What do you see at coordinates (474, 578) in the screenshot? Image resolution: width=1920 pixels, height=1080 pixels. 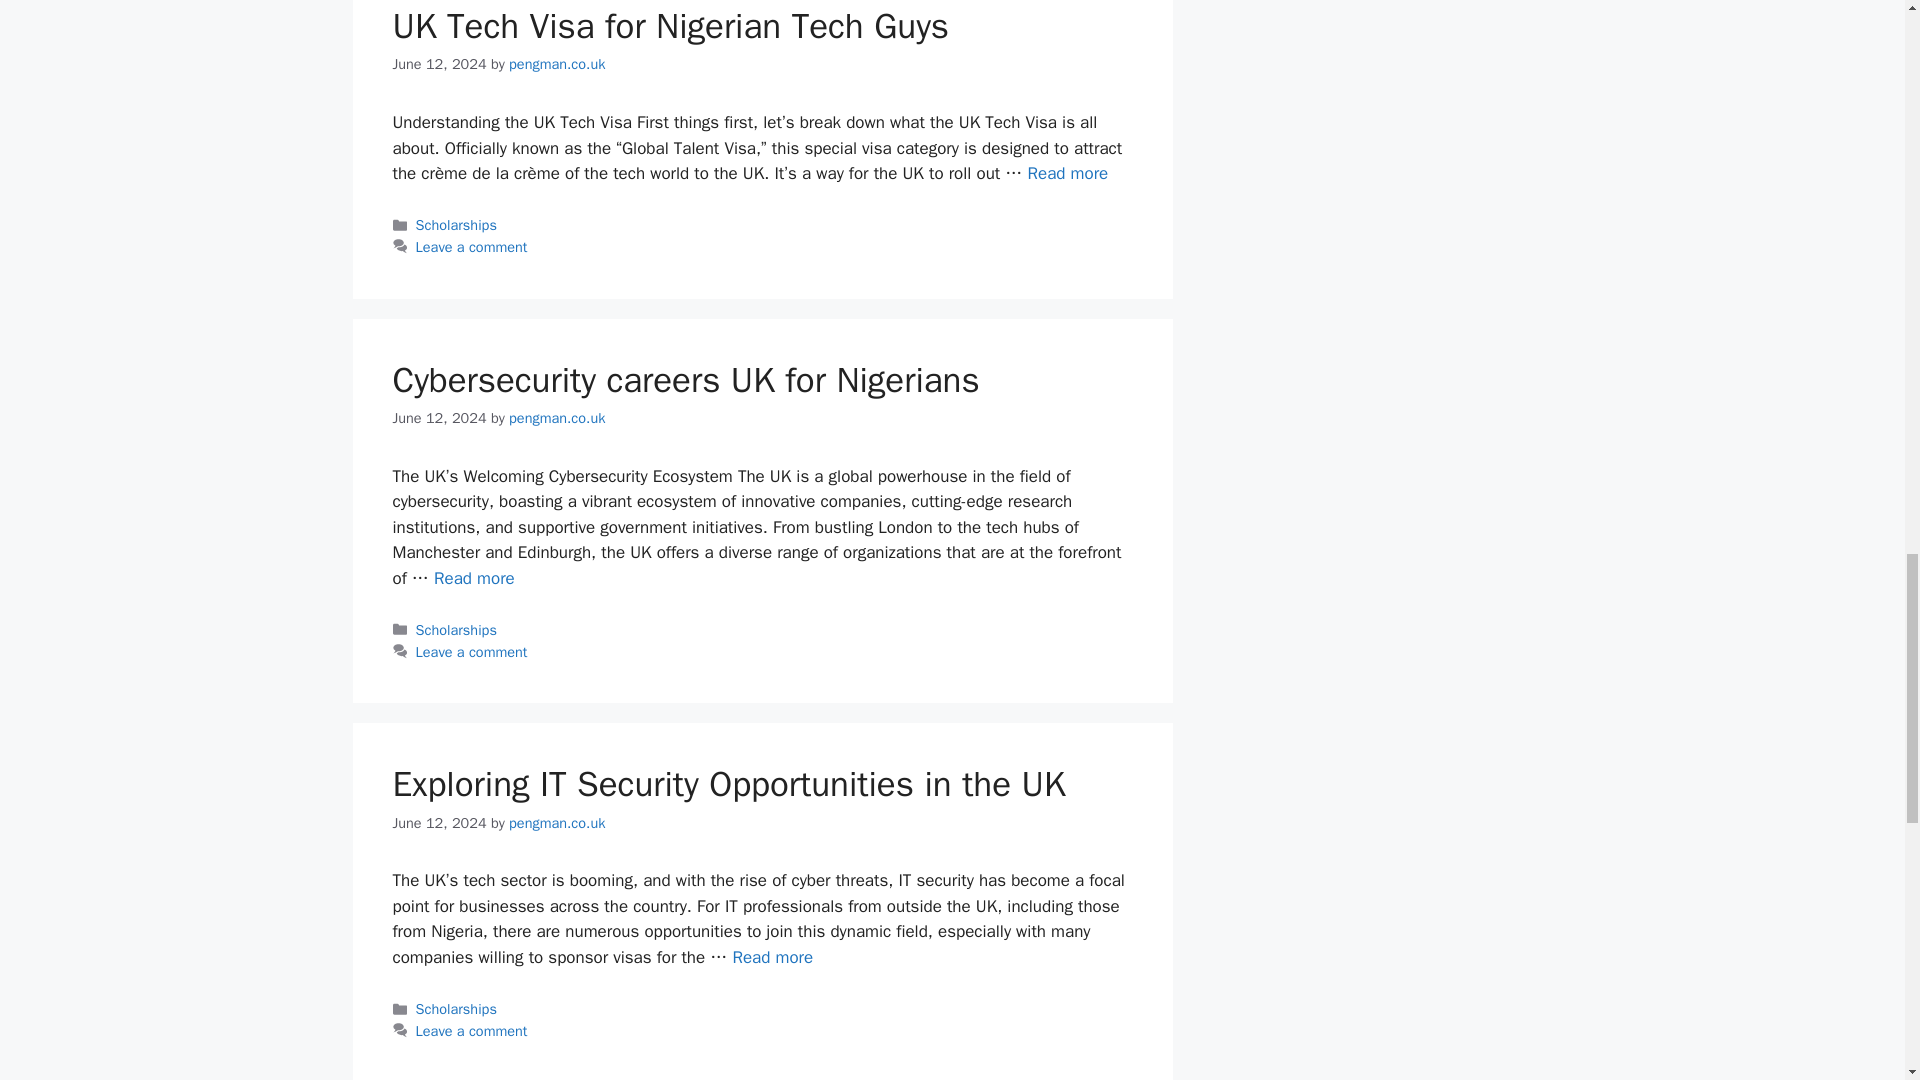 I see `Cybersecurity careers UK for Nigerians` at bounding box center [474, 578].